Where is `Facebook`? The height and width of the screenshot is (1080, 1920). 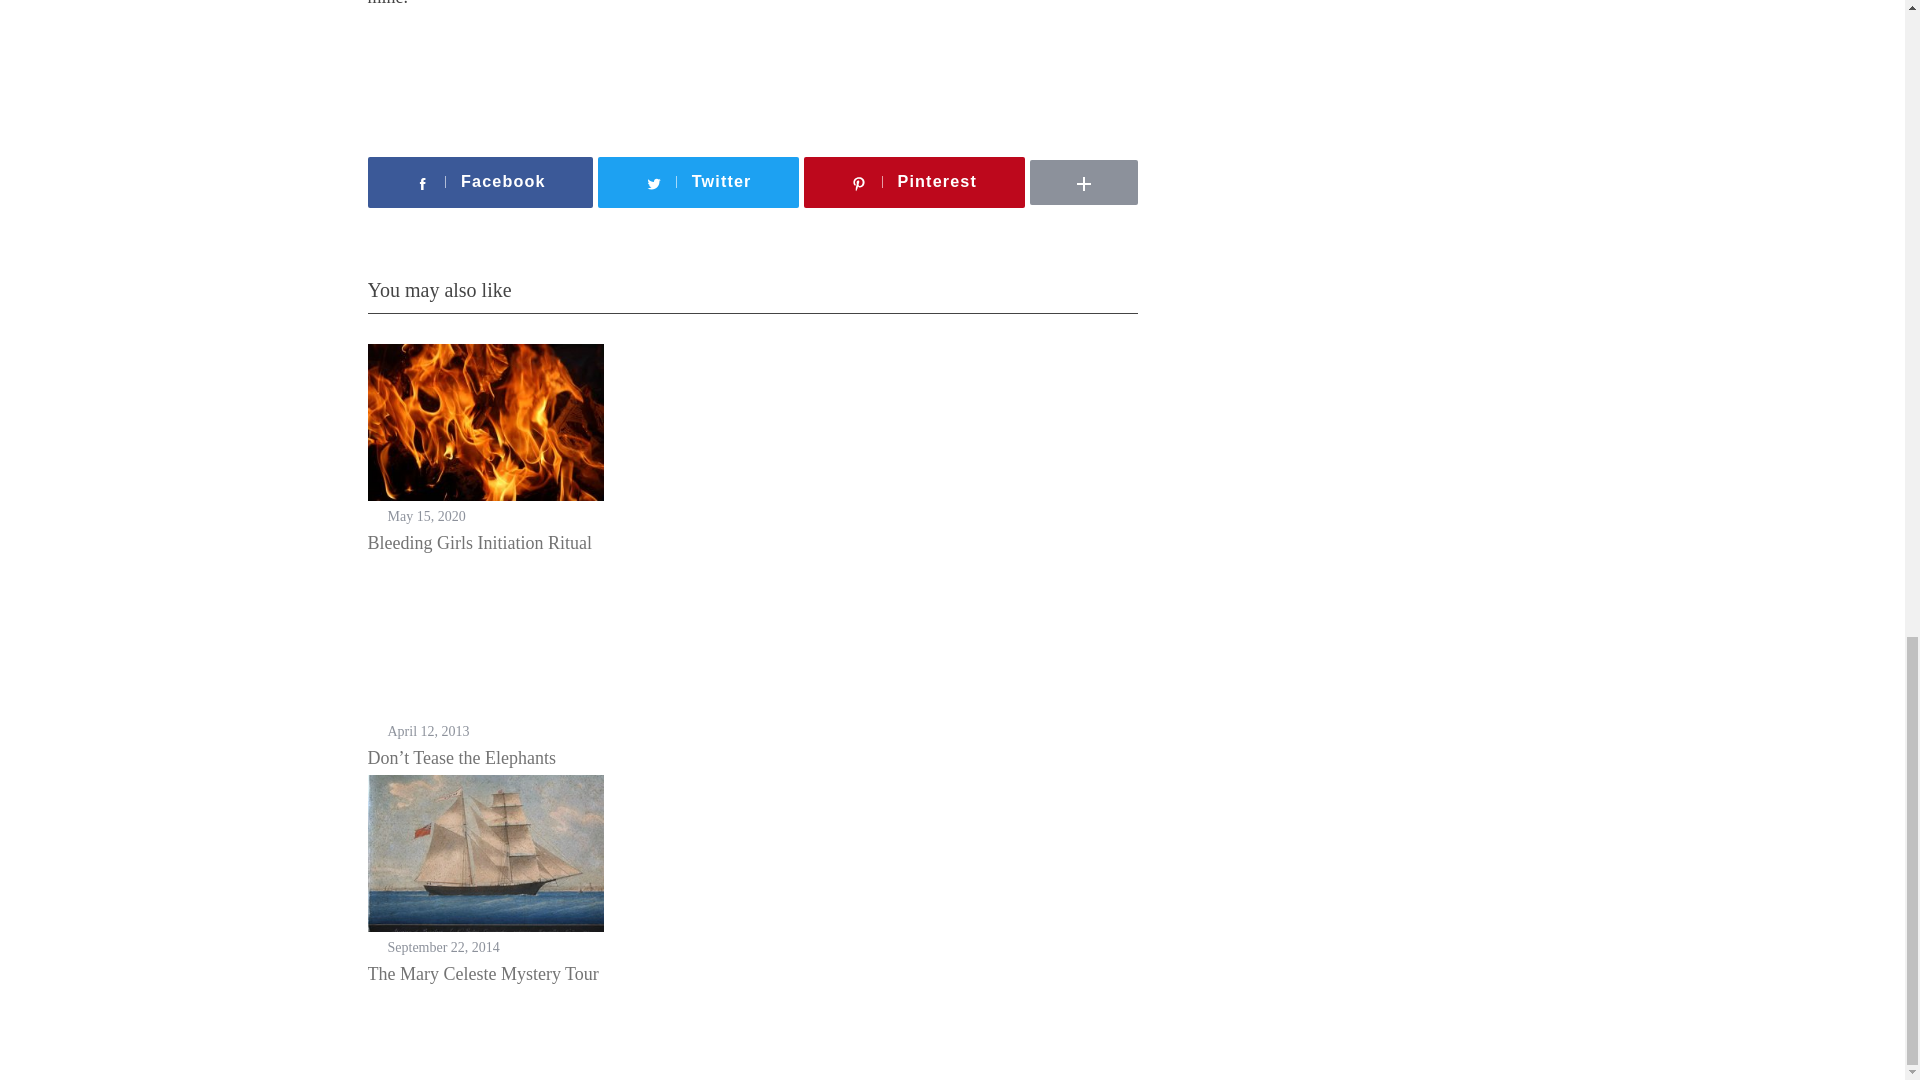
Facebook is located at coordinates (480, 182).